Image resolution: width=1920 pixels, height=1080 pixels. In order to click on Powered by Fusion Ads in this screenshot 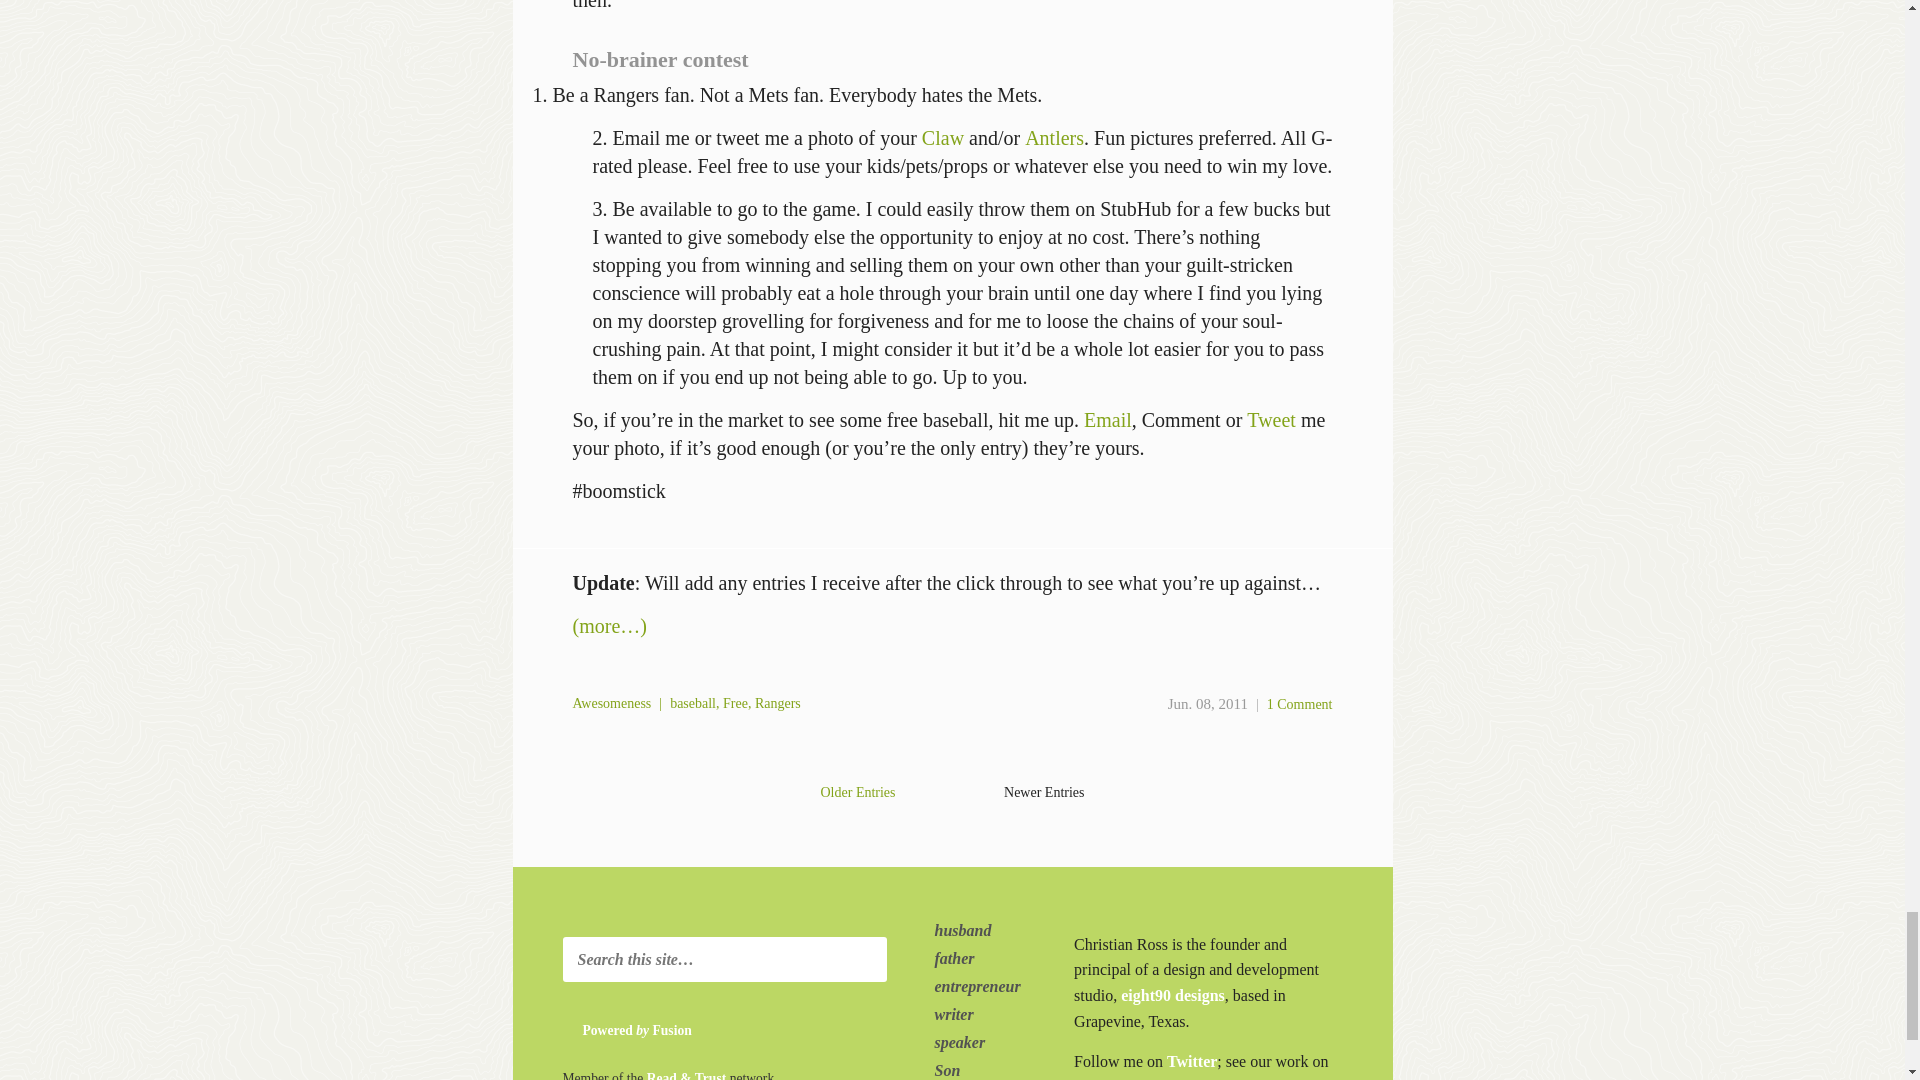, I will do `click(666, 1031)`.